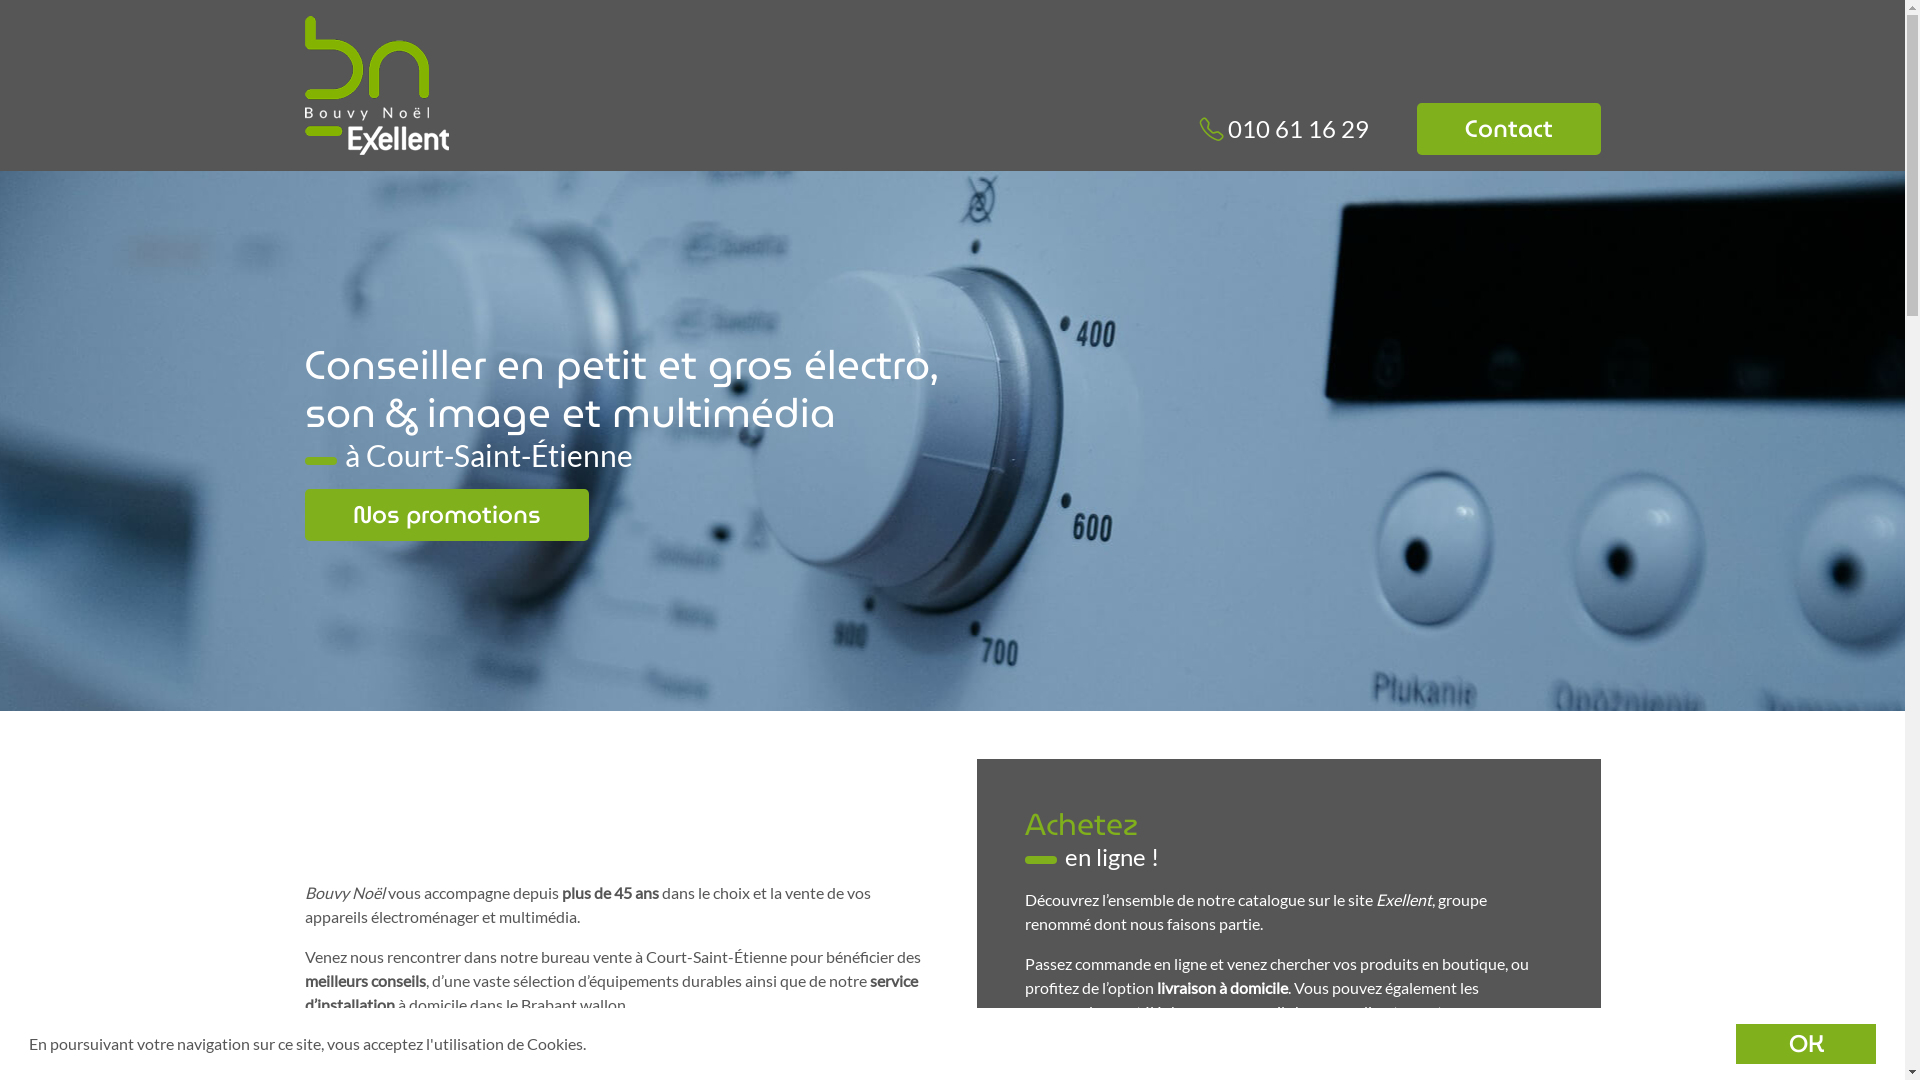 Image resolution: width=1920 pixels, height=1080 pixels. I want to click on Nos promotions, so click(446, 515).